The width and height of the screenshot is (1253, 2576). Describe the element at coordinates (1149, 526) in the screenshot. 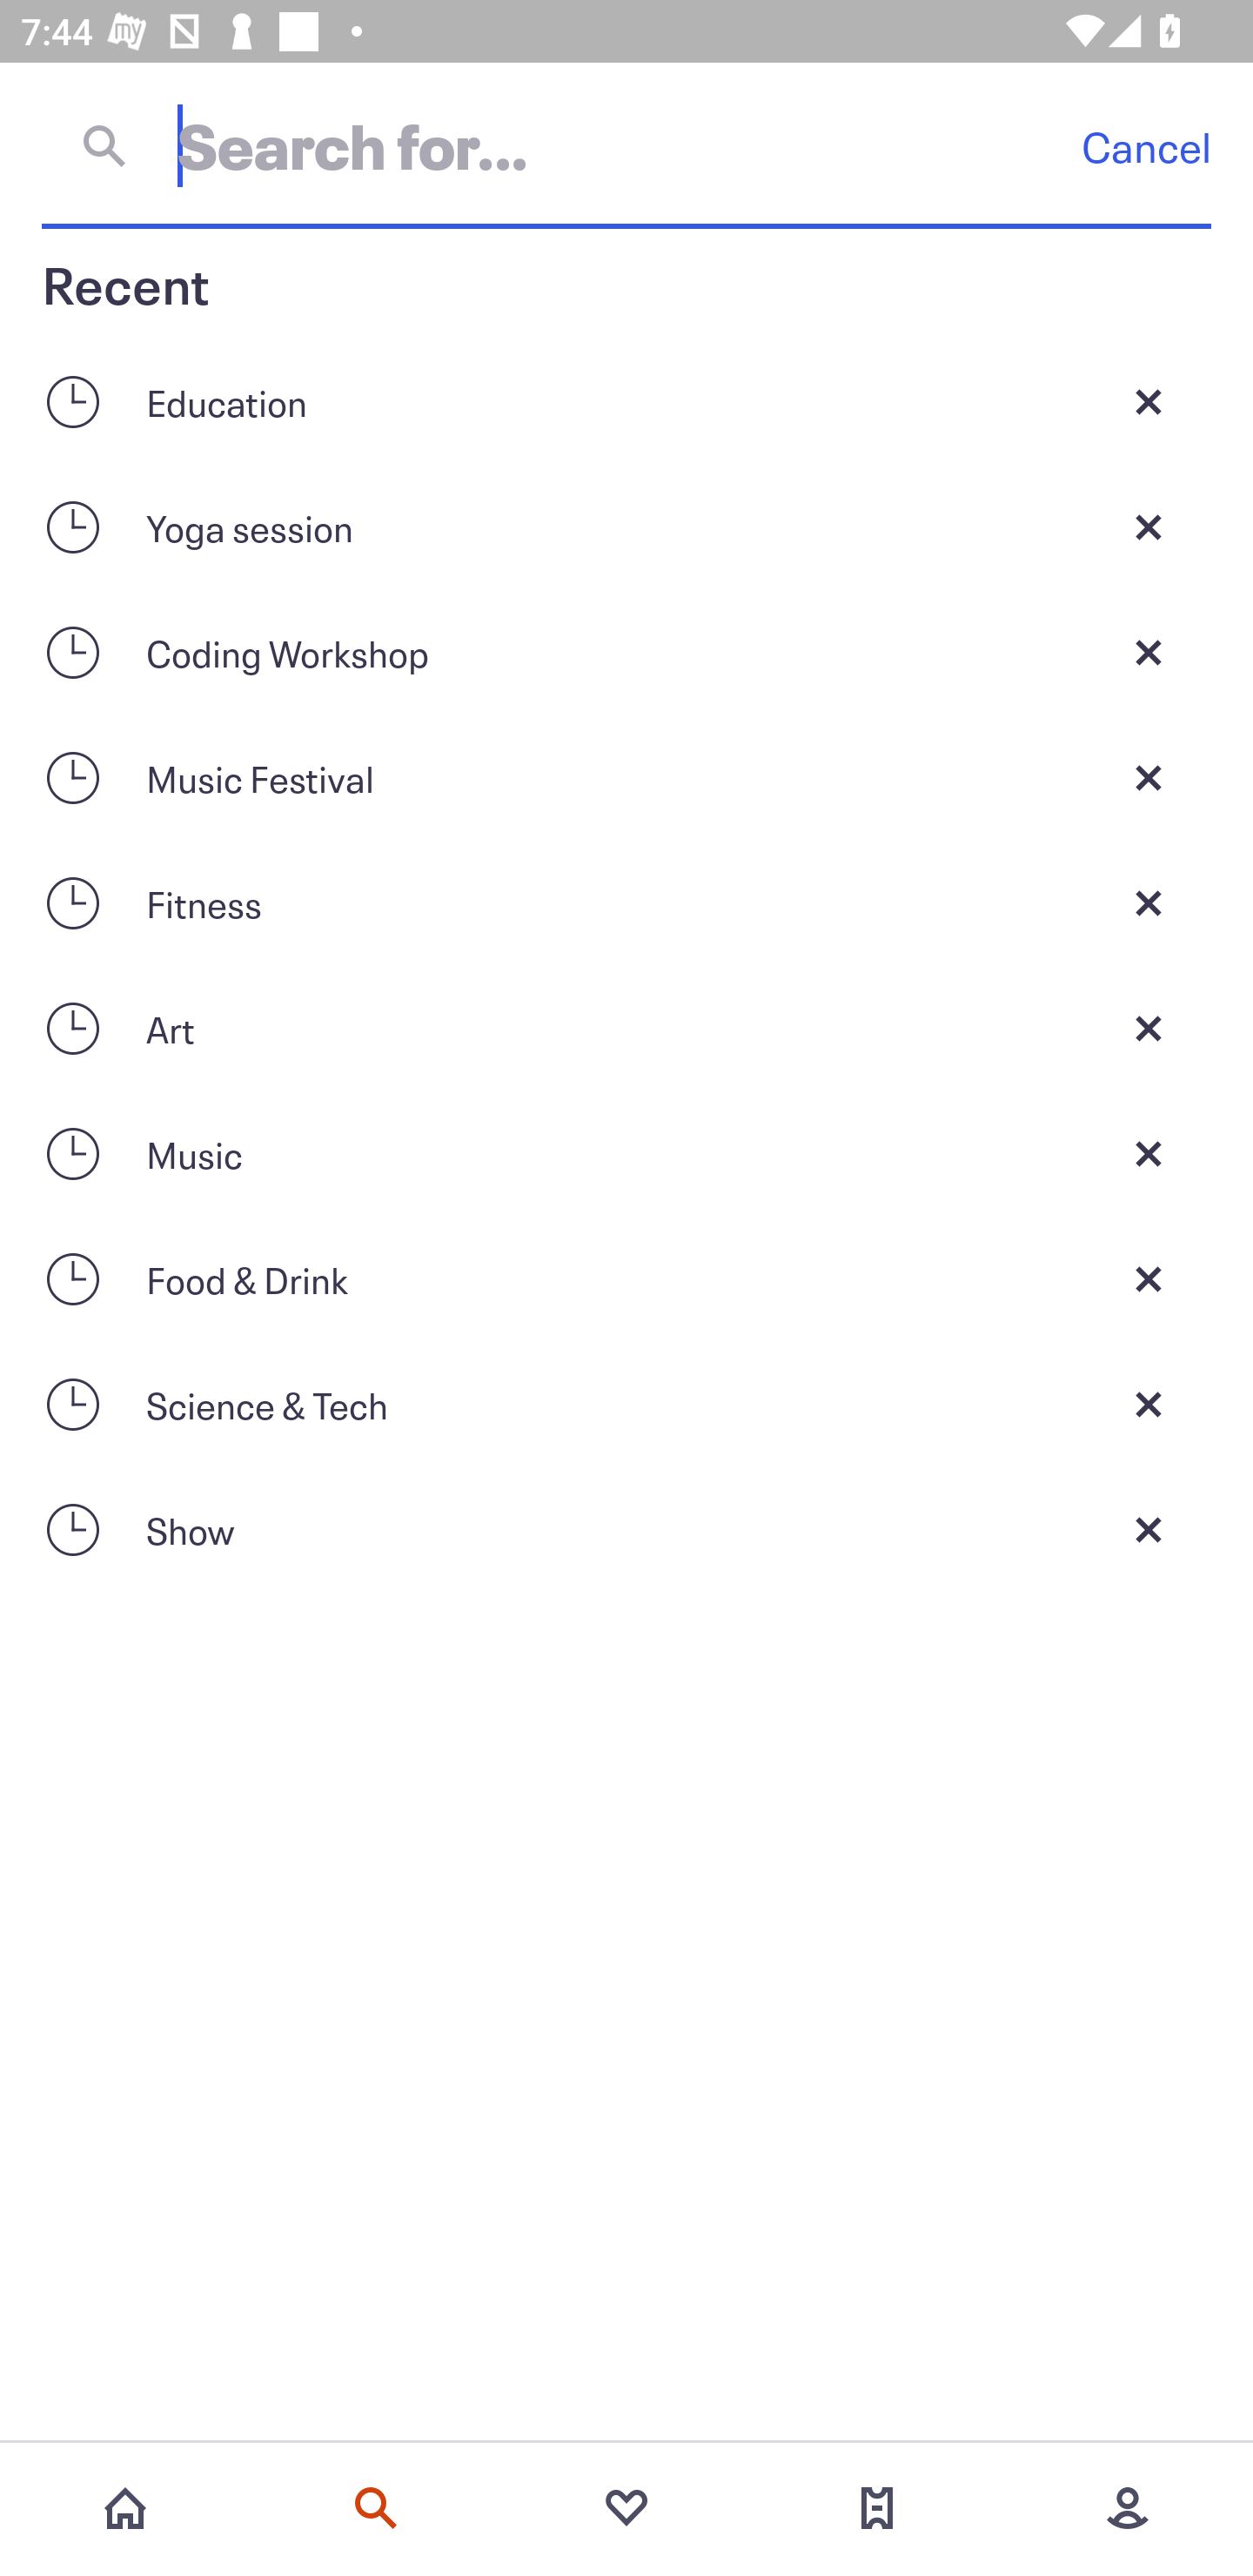

I see `Close current screen` at that location.